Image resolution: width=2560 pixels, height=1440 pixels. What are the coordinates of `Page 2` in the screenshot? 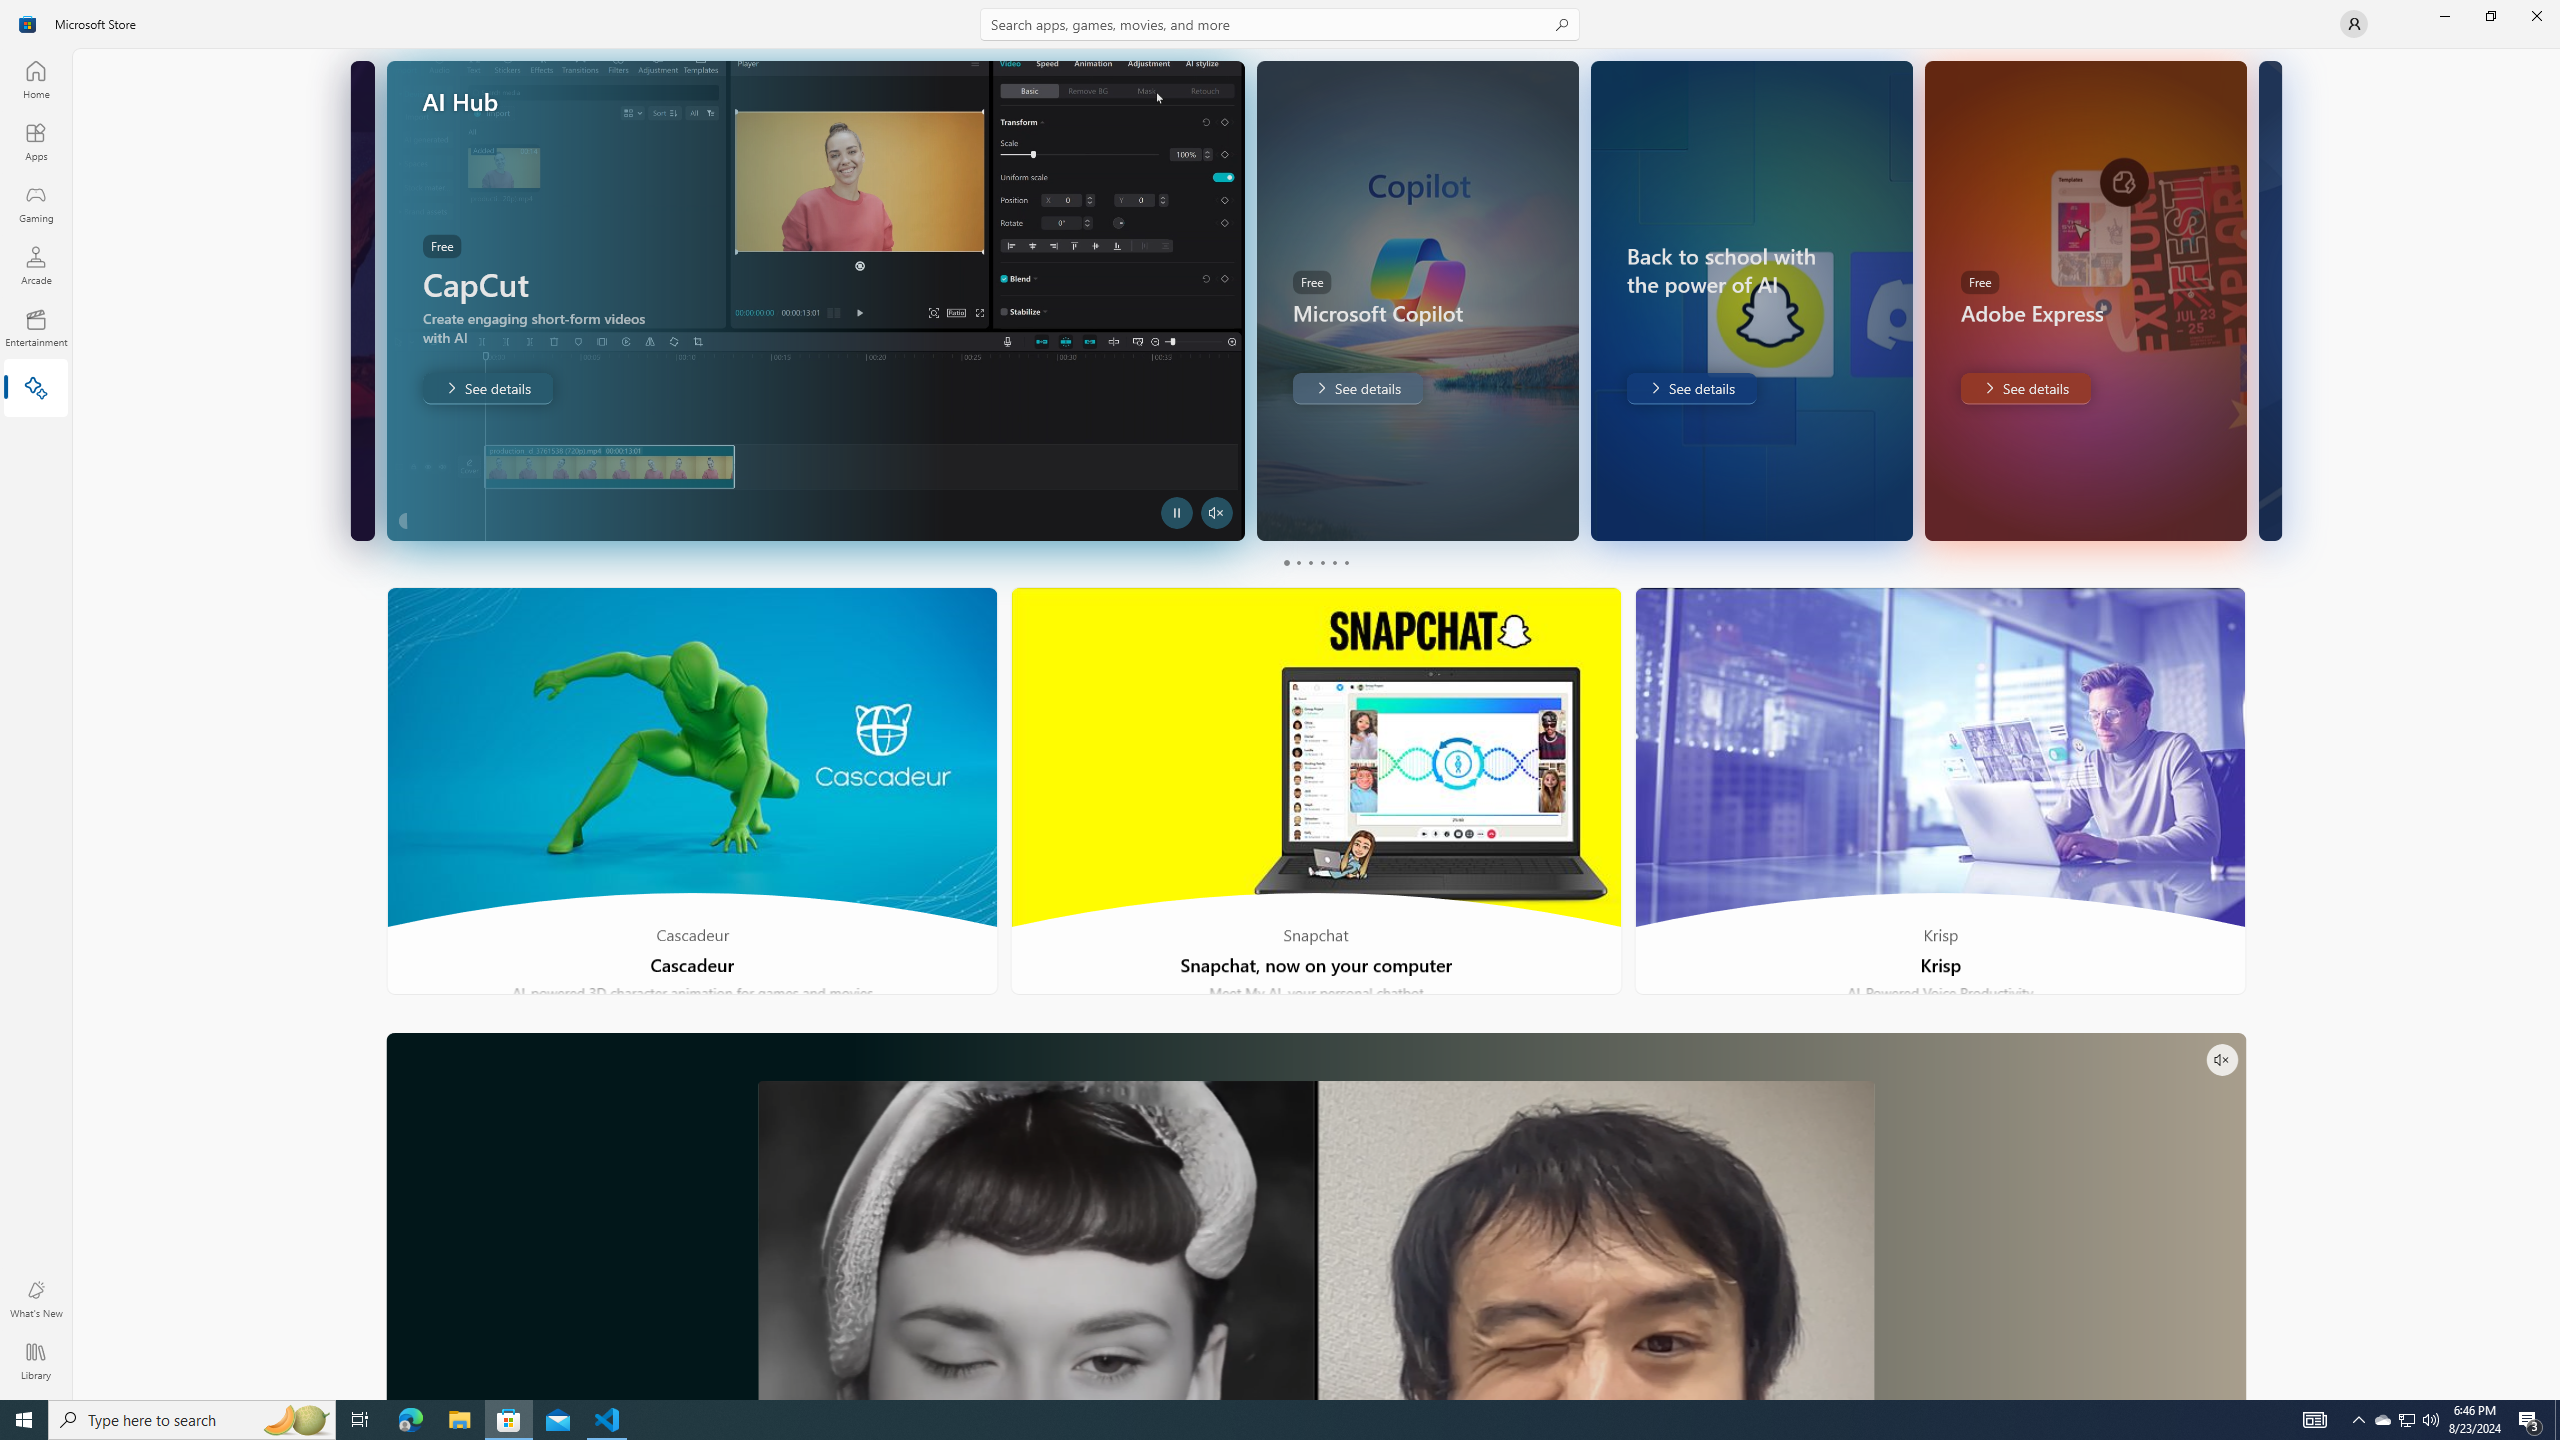 It's located at (1298, 562).